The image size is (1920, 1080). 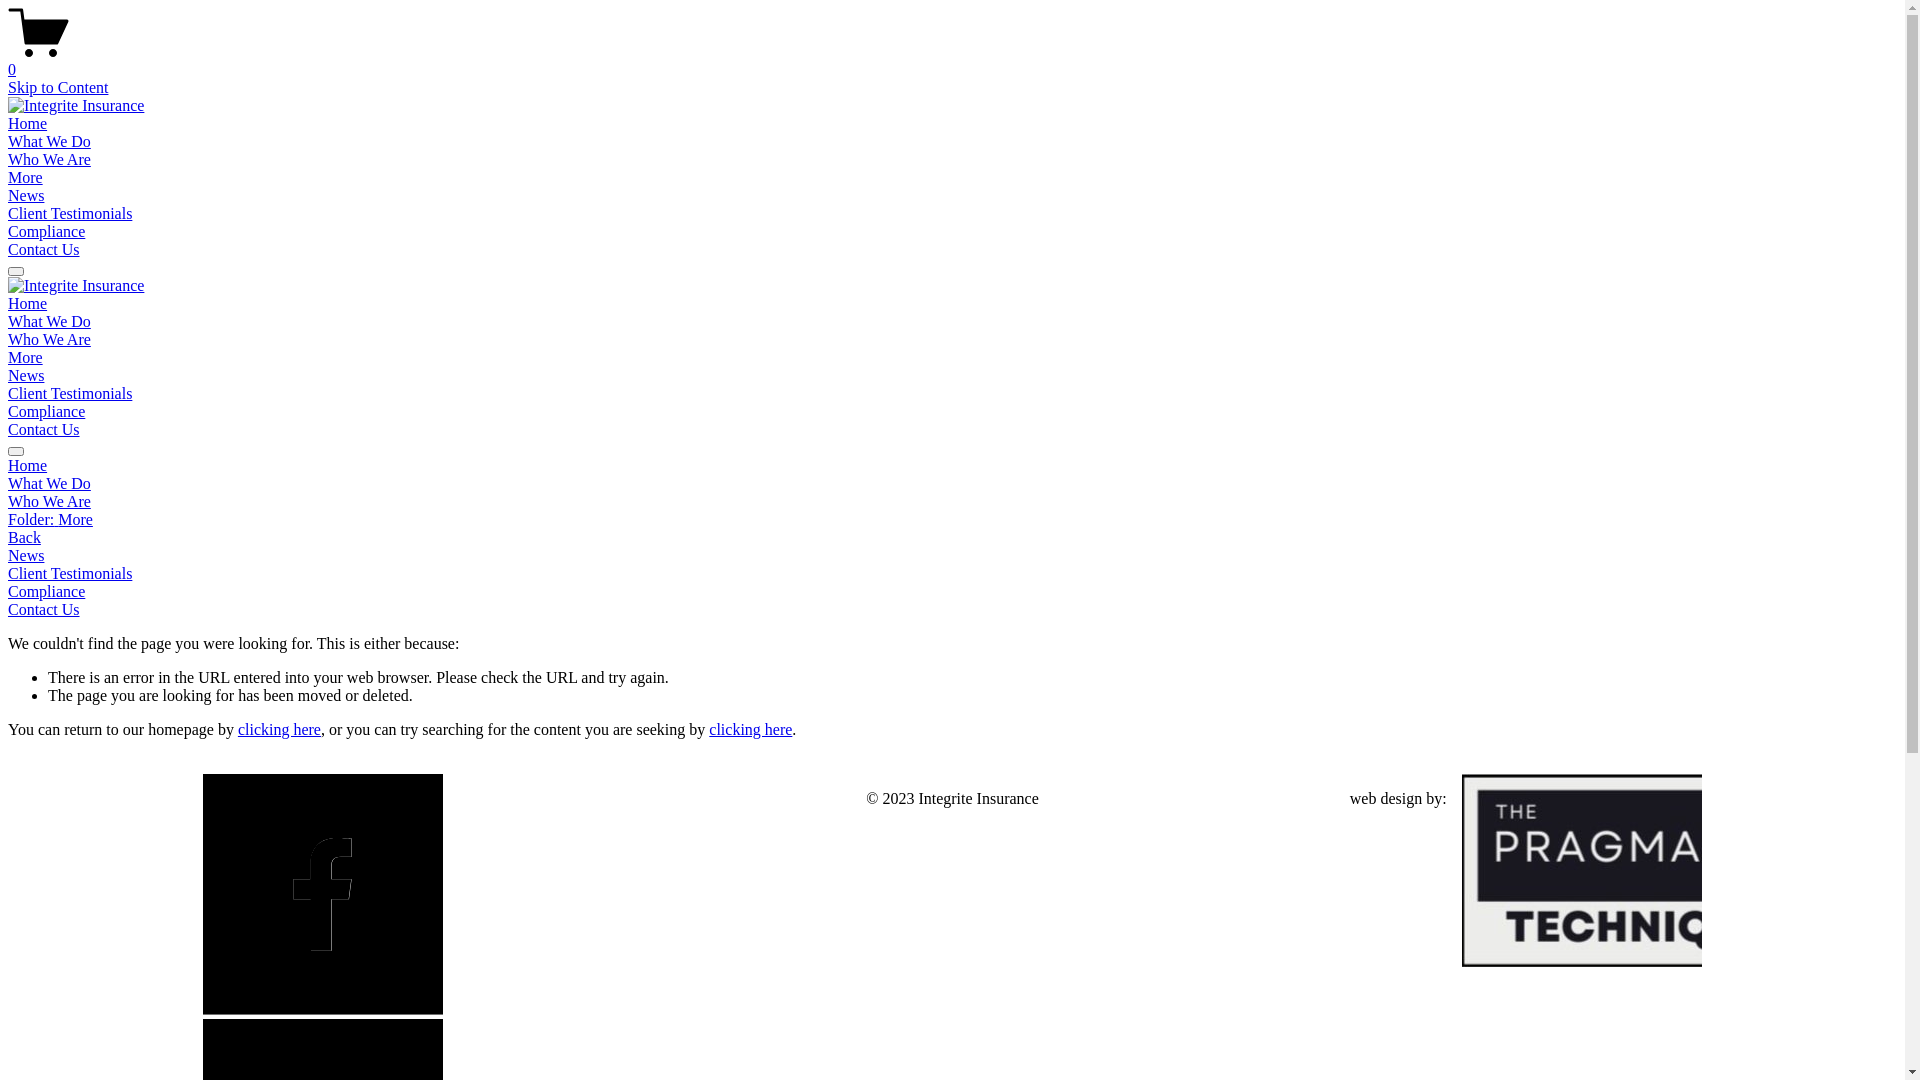 I want to click on News, so click(x=26, y=376).